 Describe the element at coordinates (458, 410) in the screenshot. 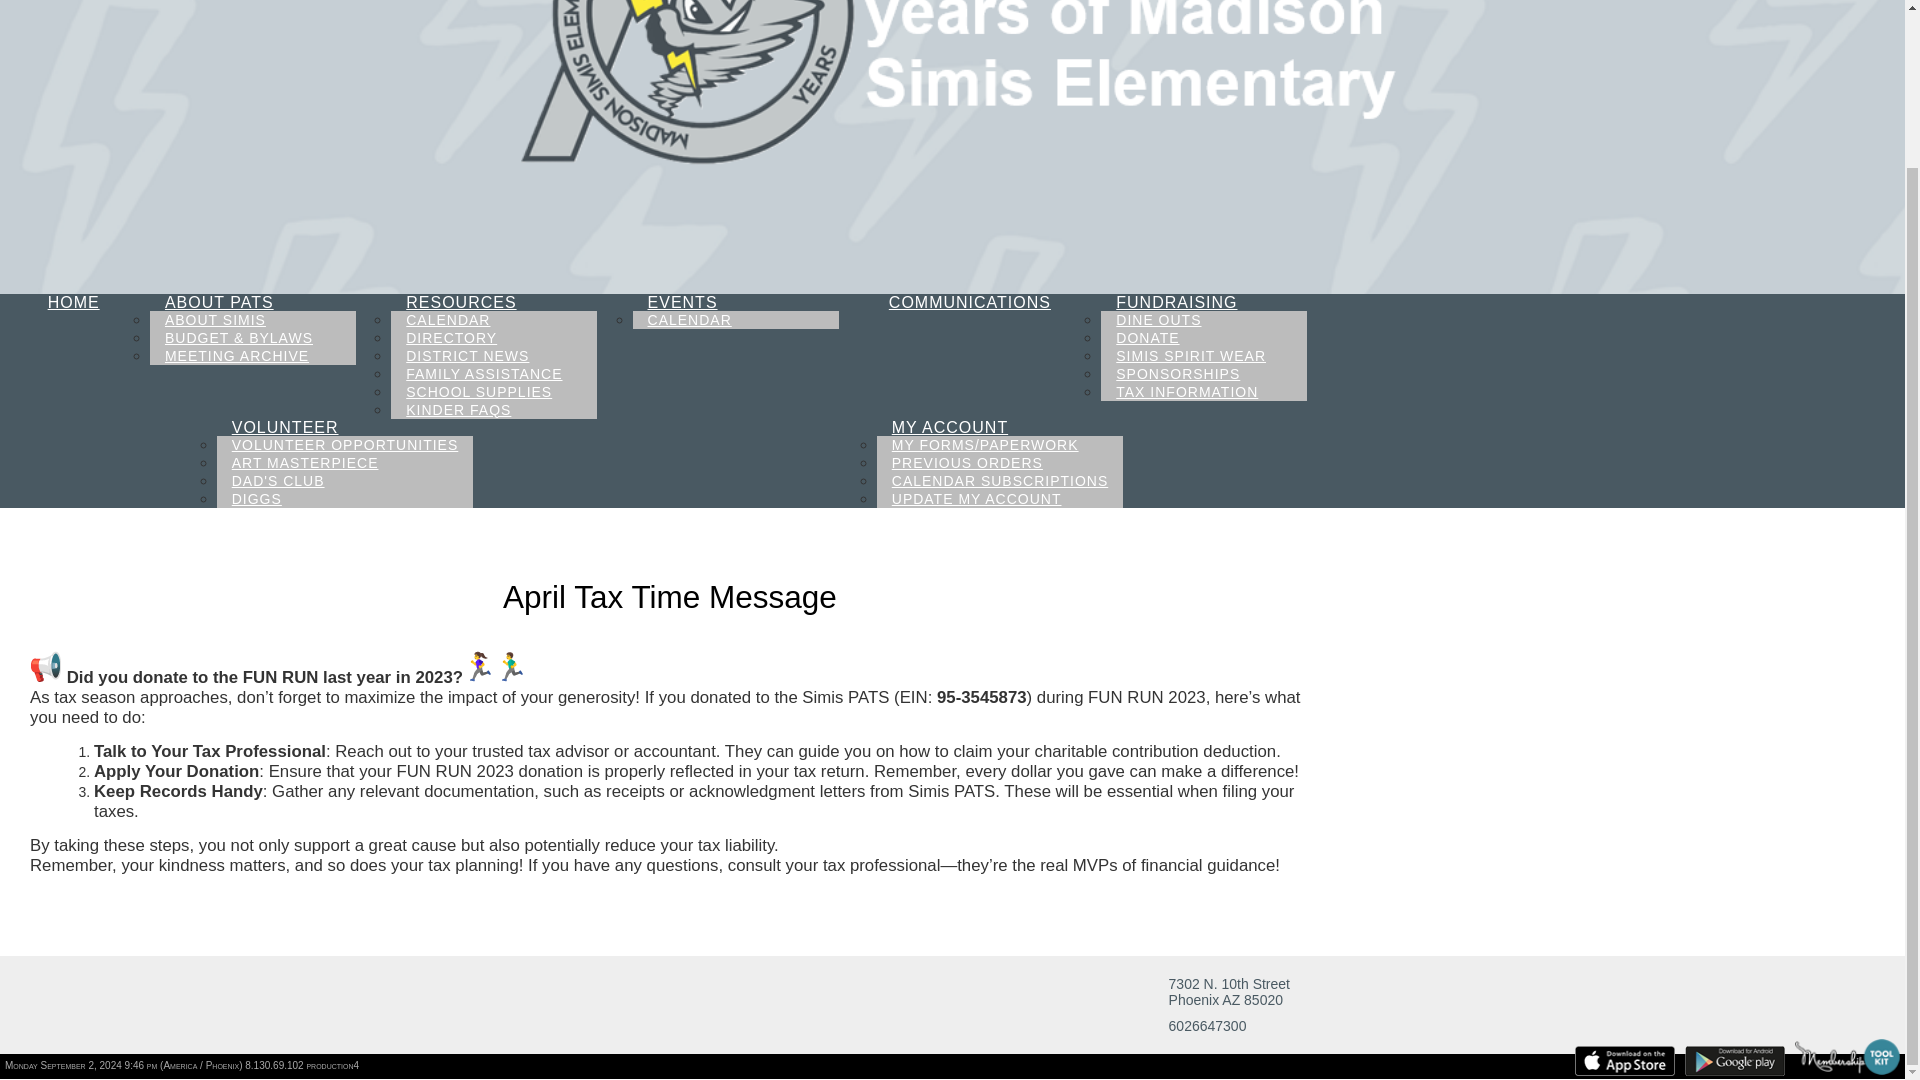

I see `KINDER FAQS` at that location.